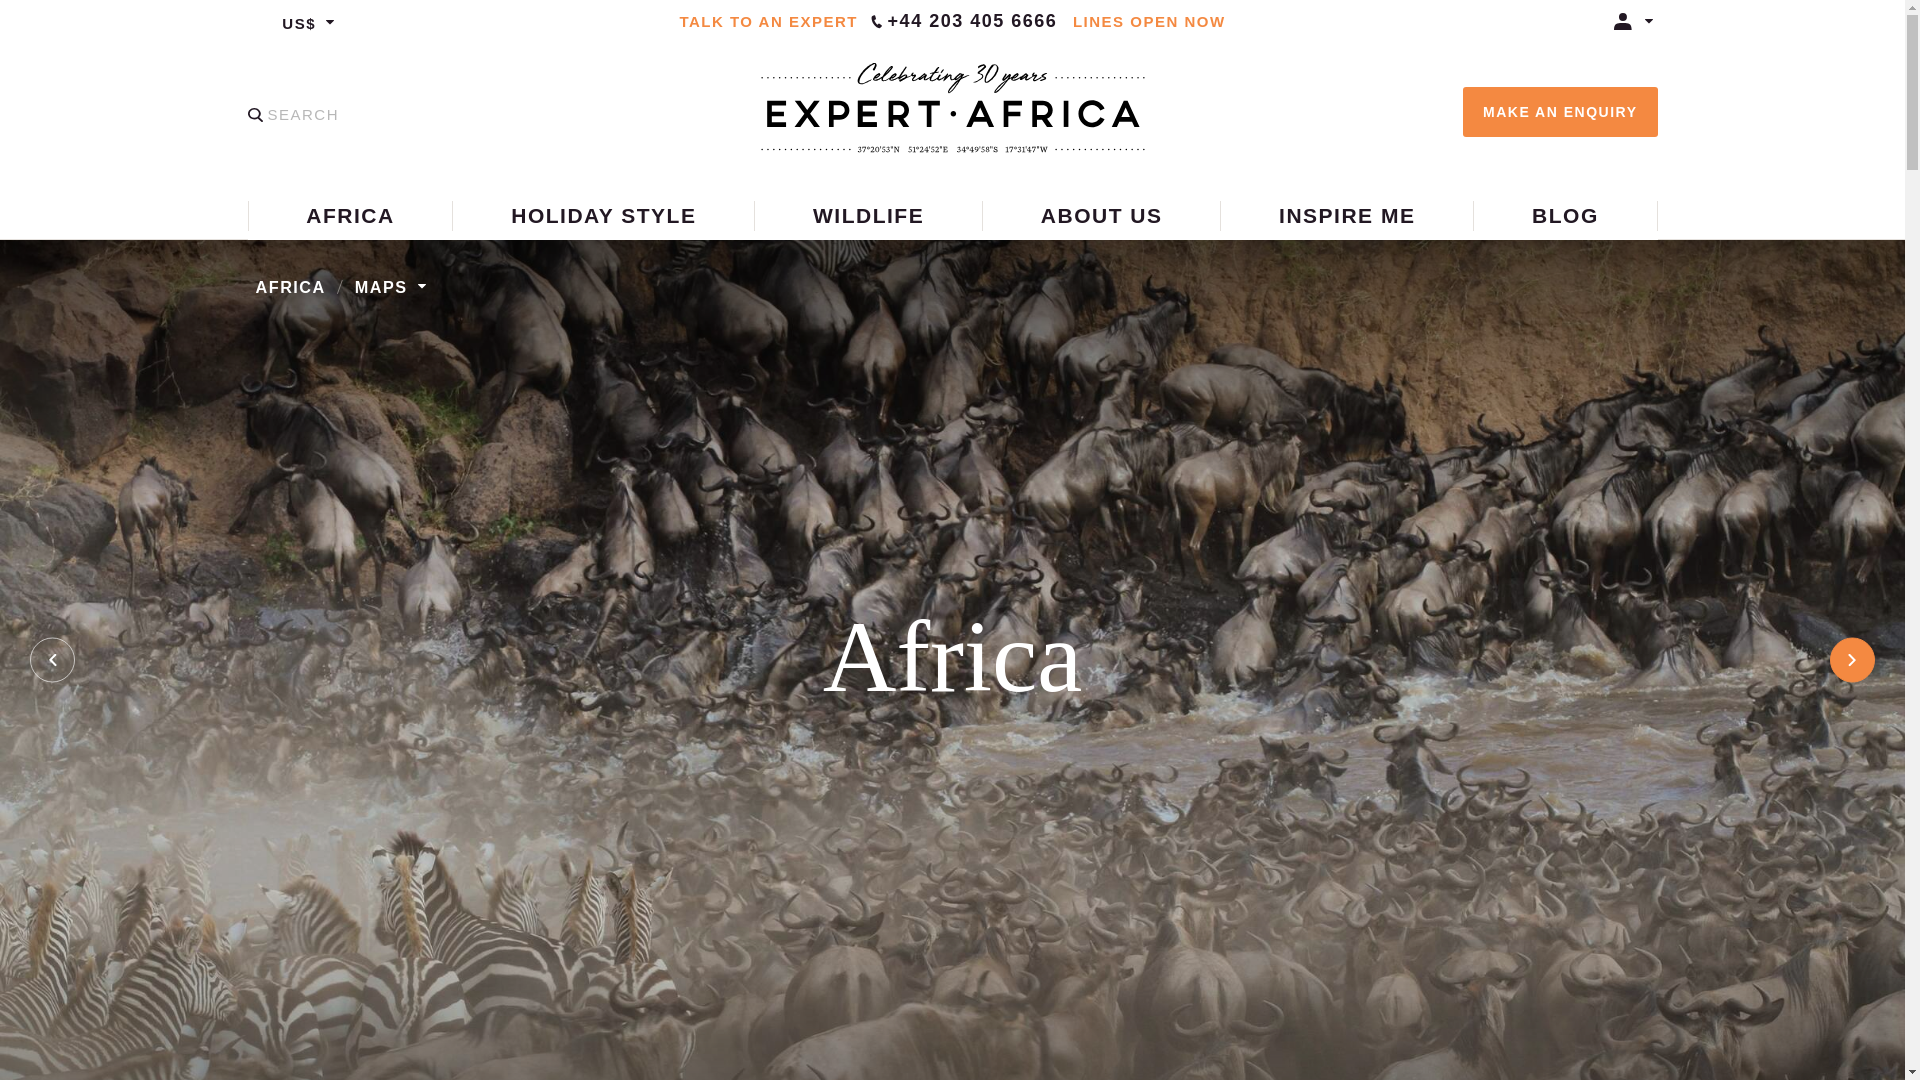 This screenshot has height=1080, width=1920. What do you see at coordinates (293, 114) in the screenshot?
I see `SEARCH` at bounding box center [293, 114].